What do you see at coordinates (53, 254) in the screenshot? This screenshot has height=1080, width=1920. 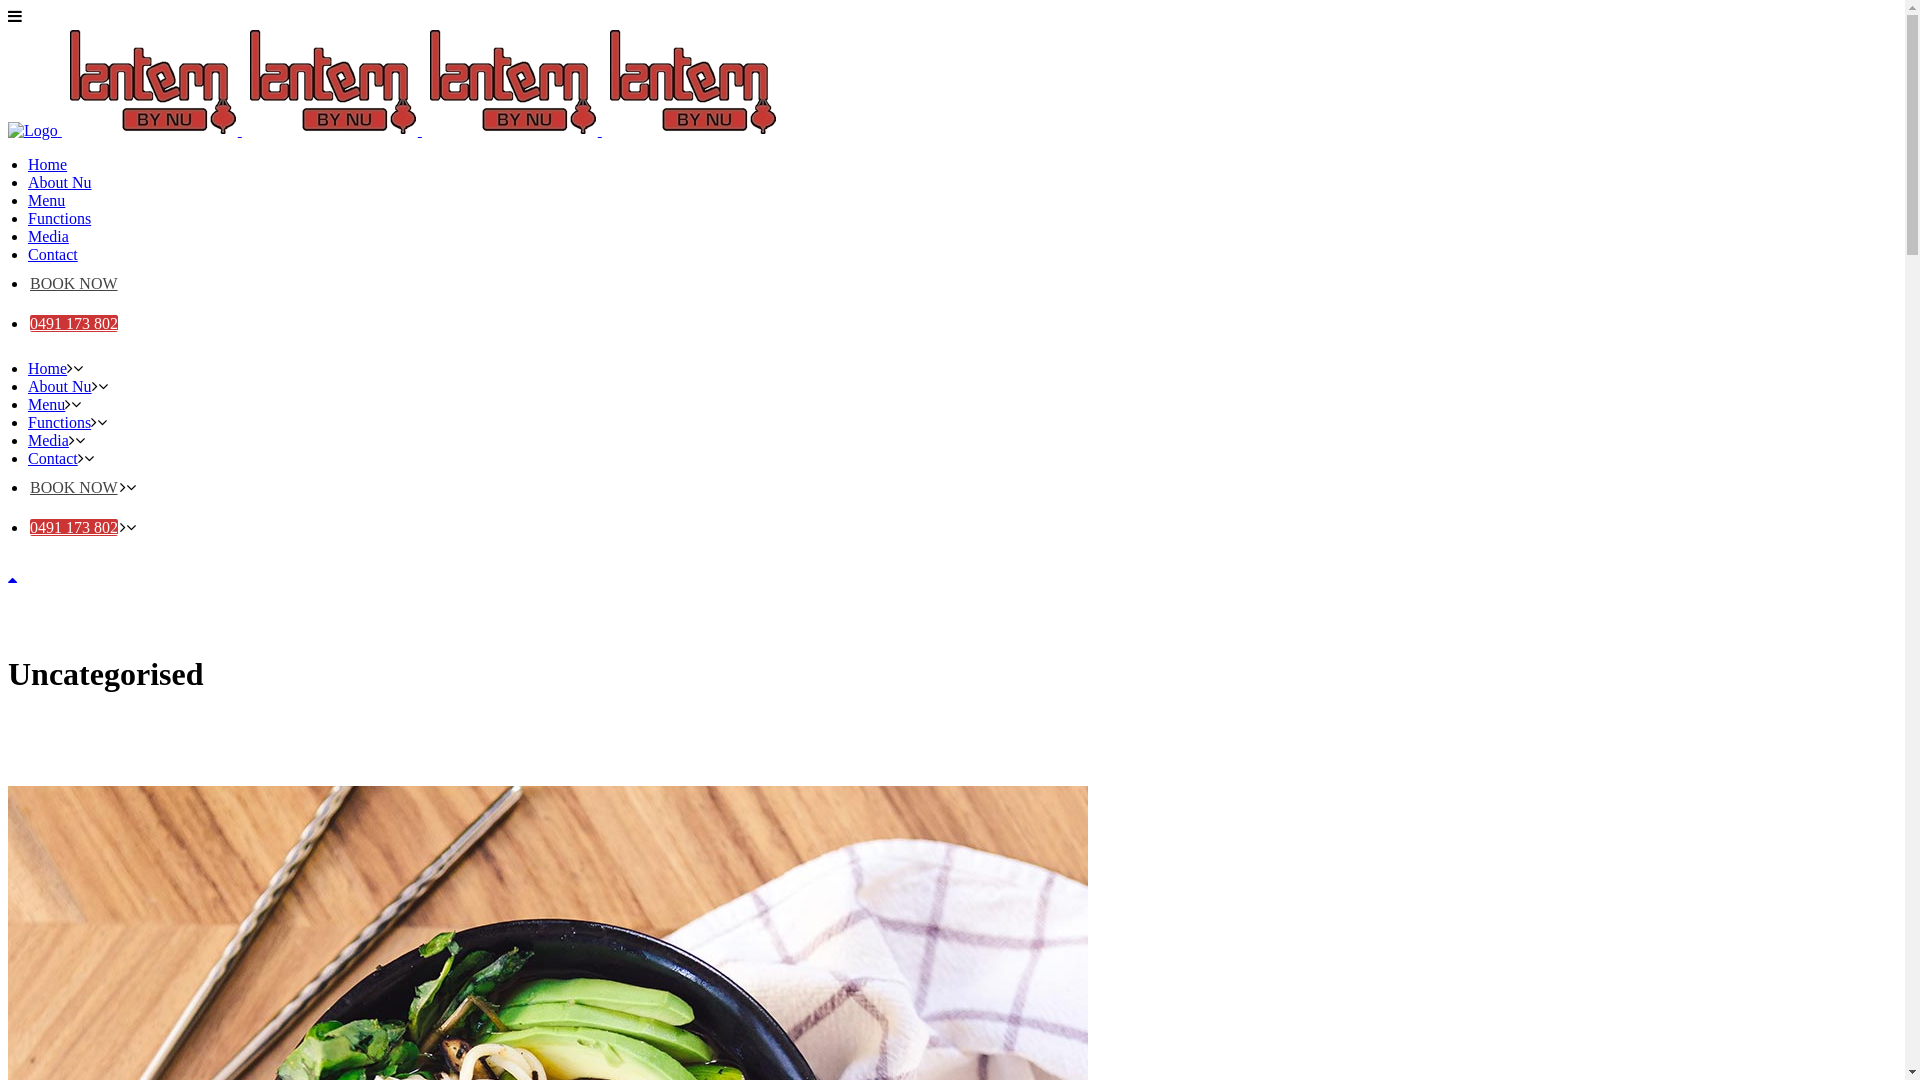 I see `Contact` at bounding box center [53, 254].